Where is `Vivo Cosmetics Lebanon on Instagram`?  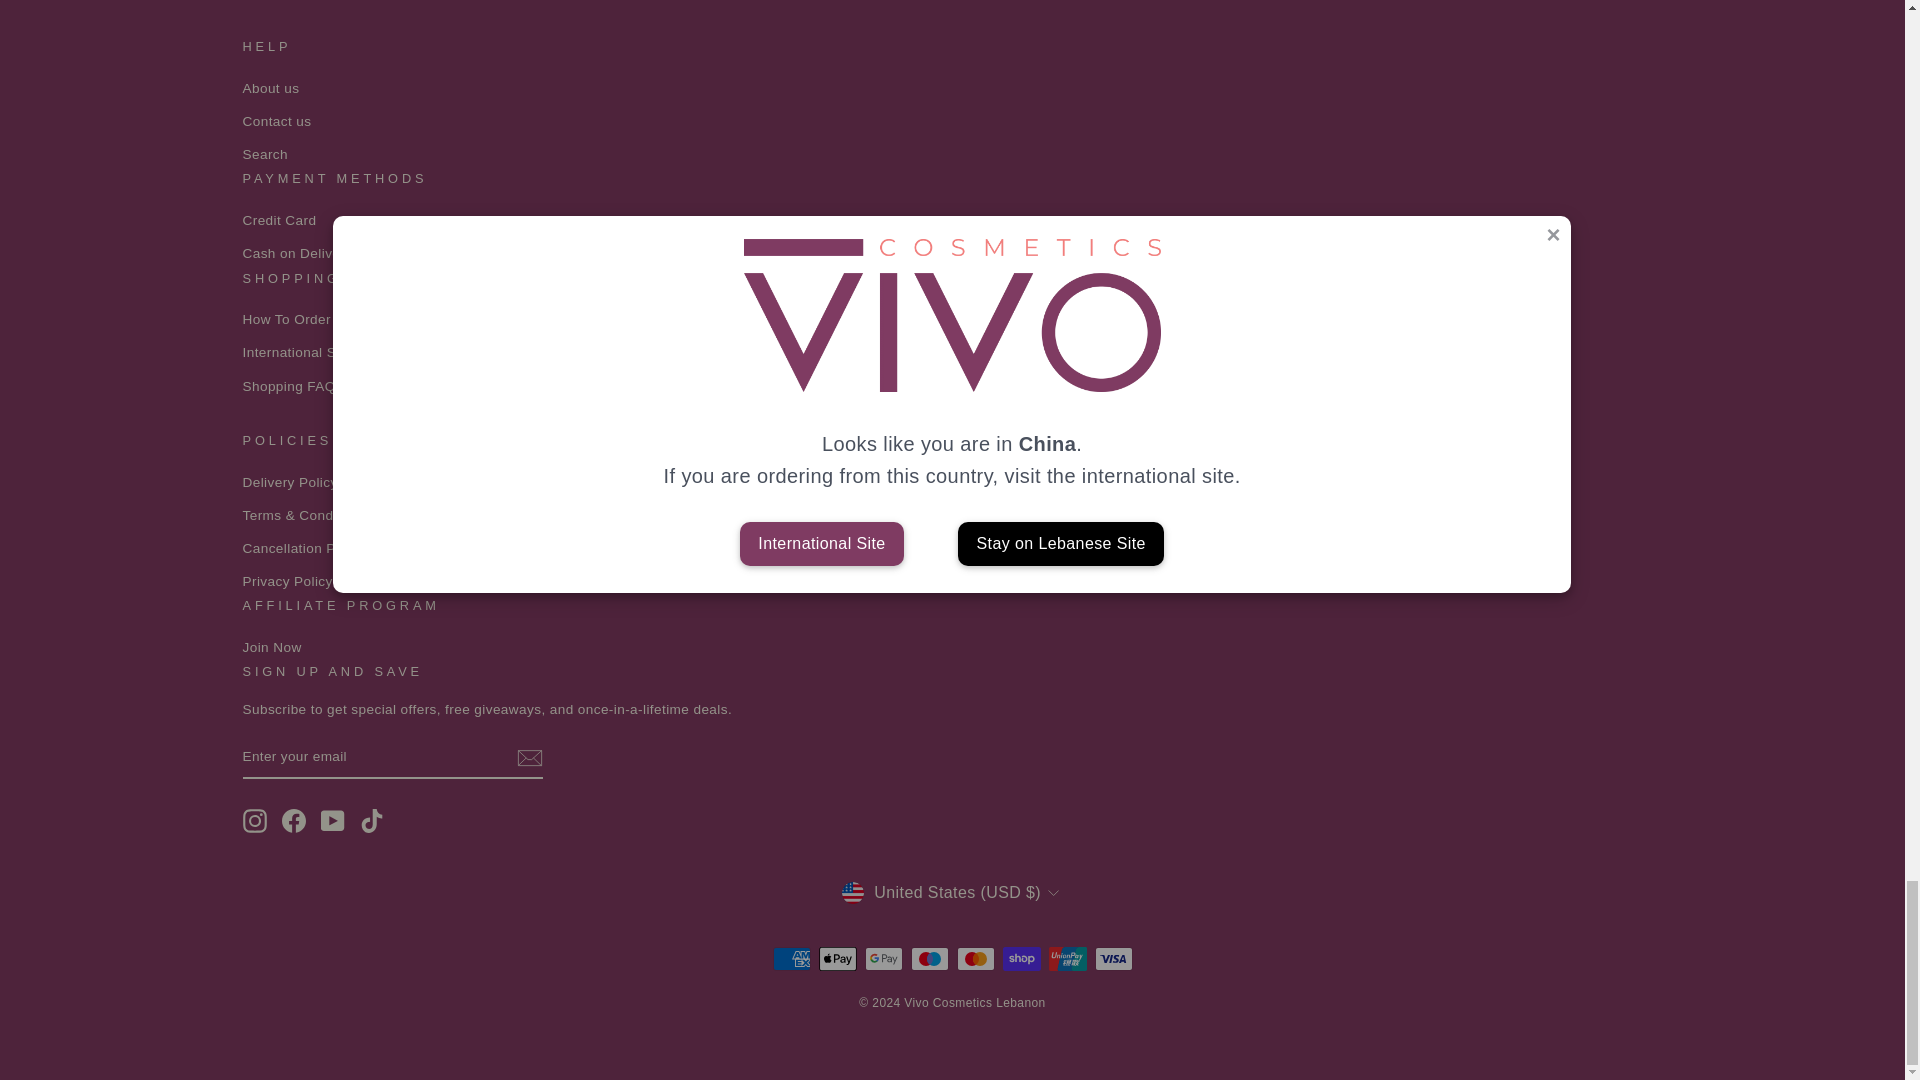 Vivo Cosmetics Lebanon on Instagram is located at coordinates (254, 820).